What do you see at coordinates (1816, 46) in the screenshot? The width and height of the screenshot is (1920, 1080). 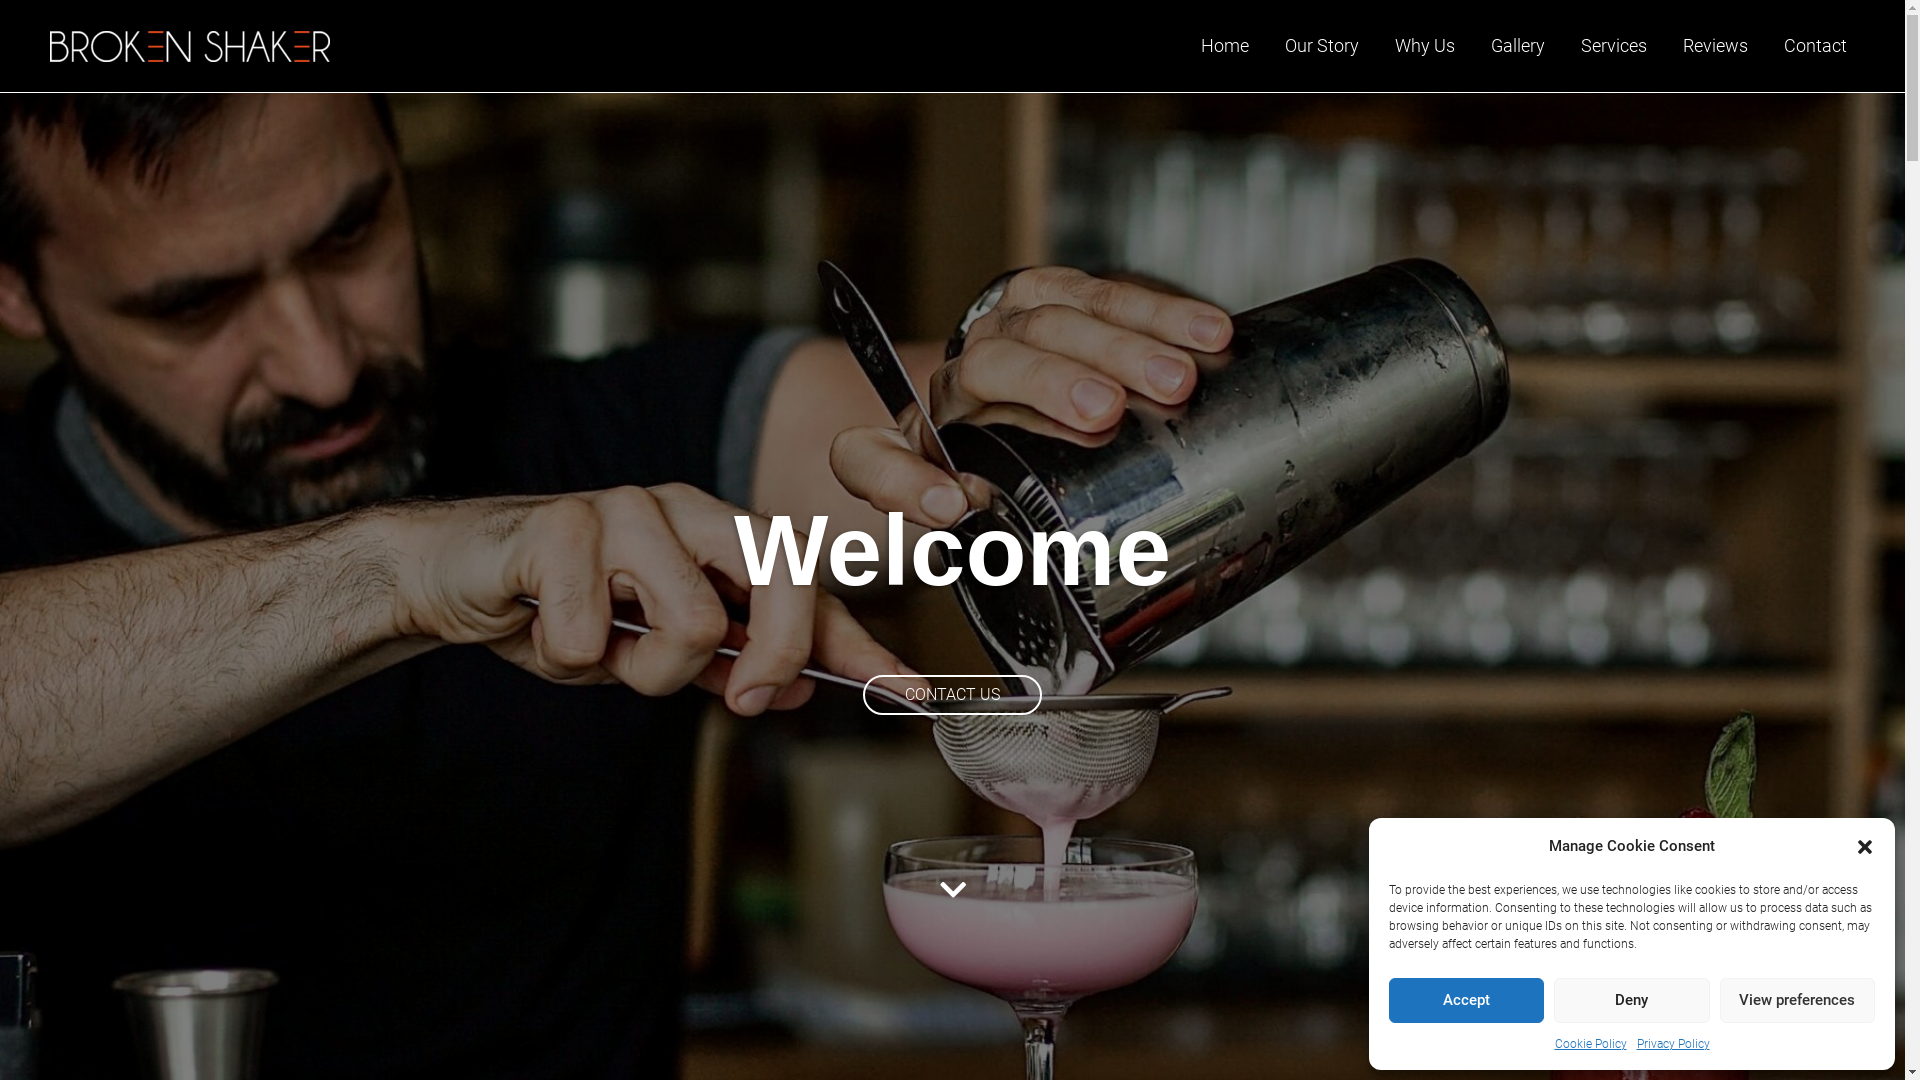 I see `Contact` at bounding box center [1816, 46].